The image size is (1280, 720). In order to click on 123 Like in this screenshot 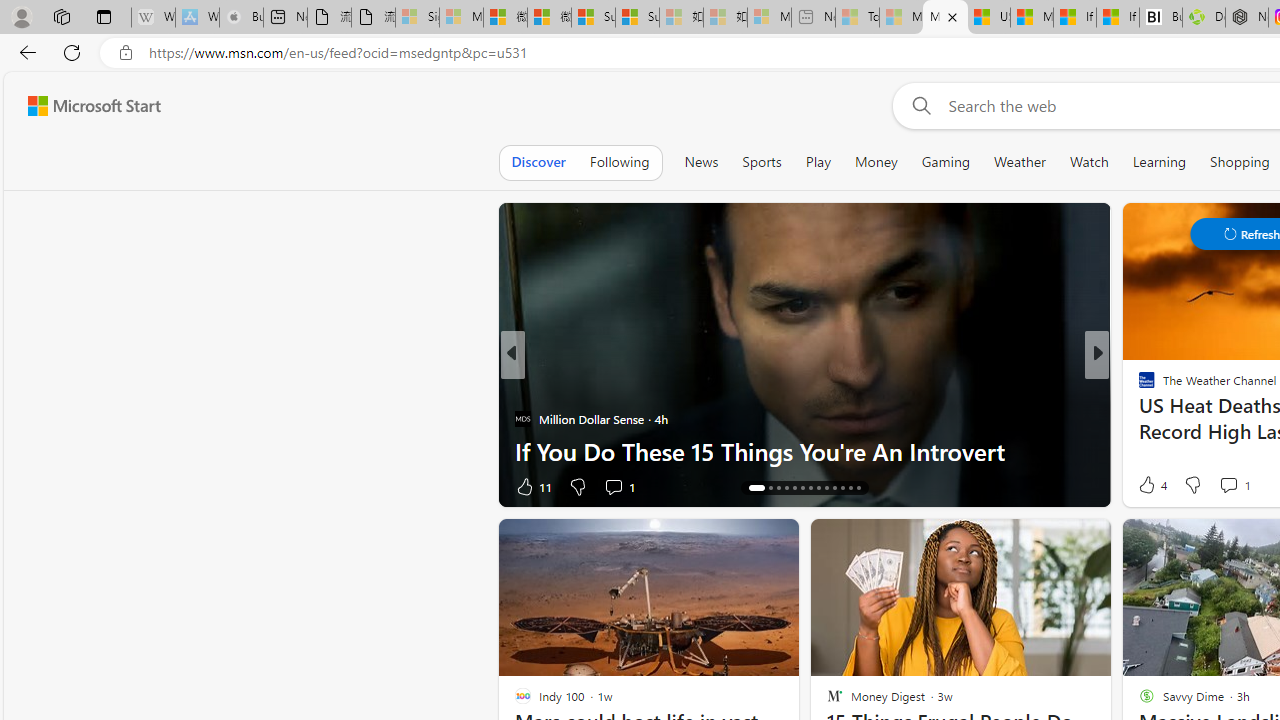, I will do `click(1152, 486)`.